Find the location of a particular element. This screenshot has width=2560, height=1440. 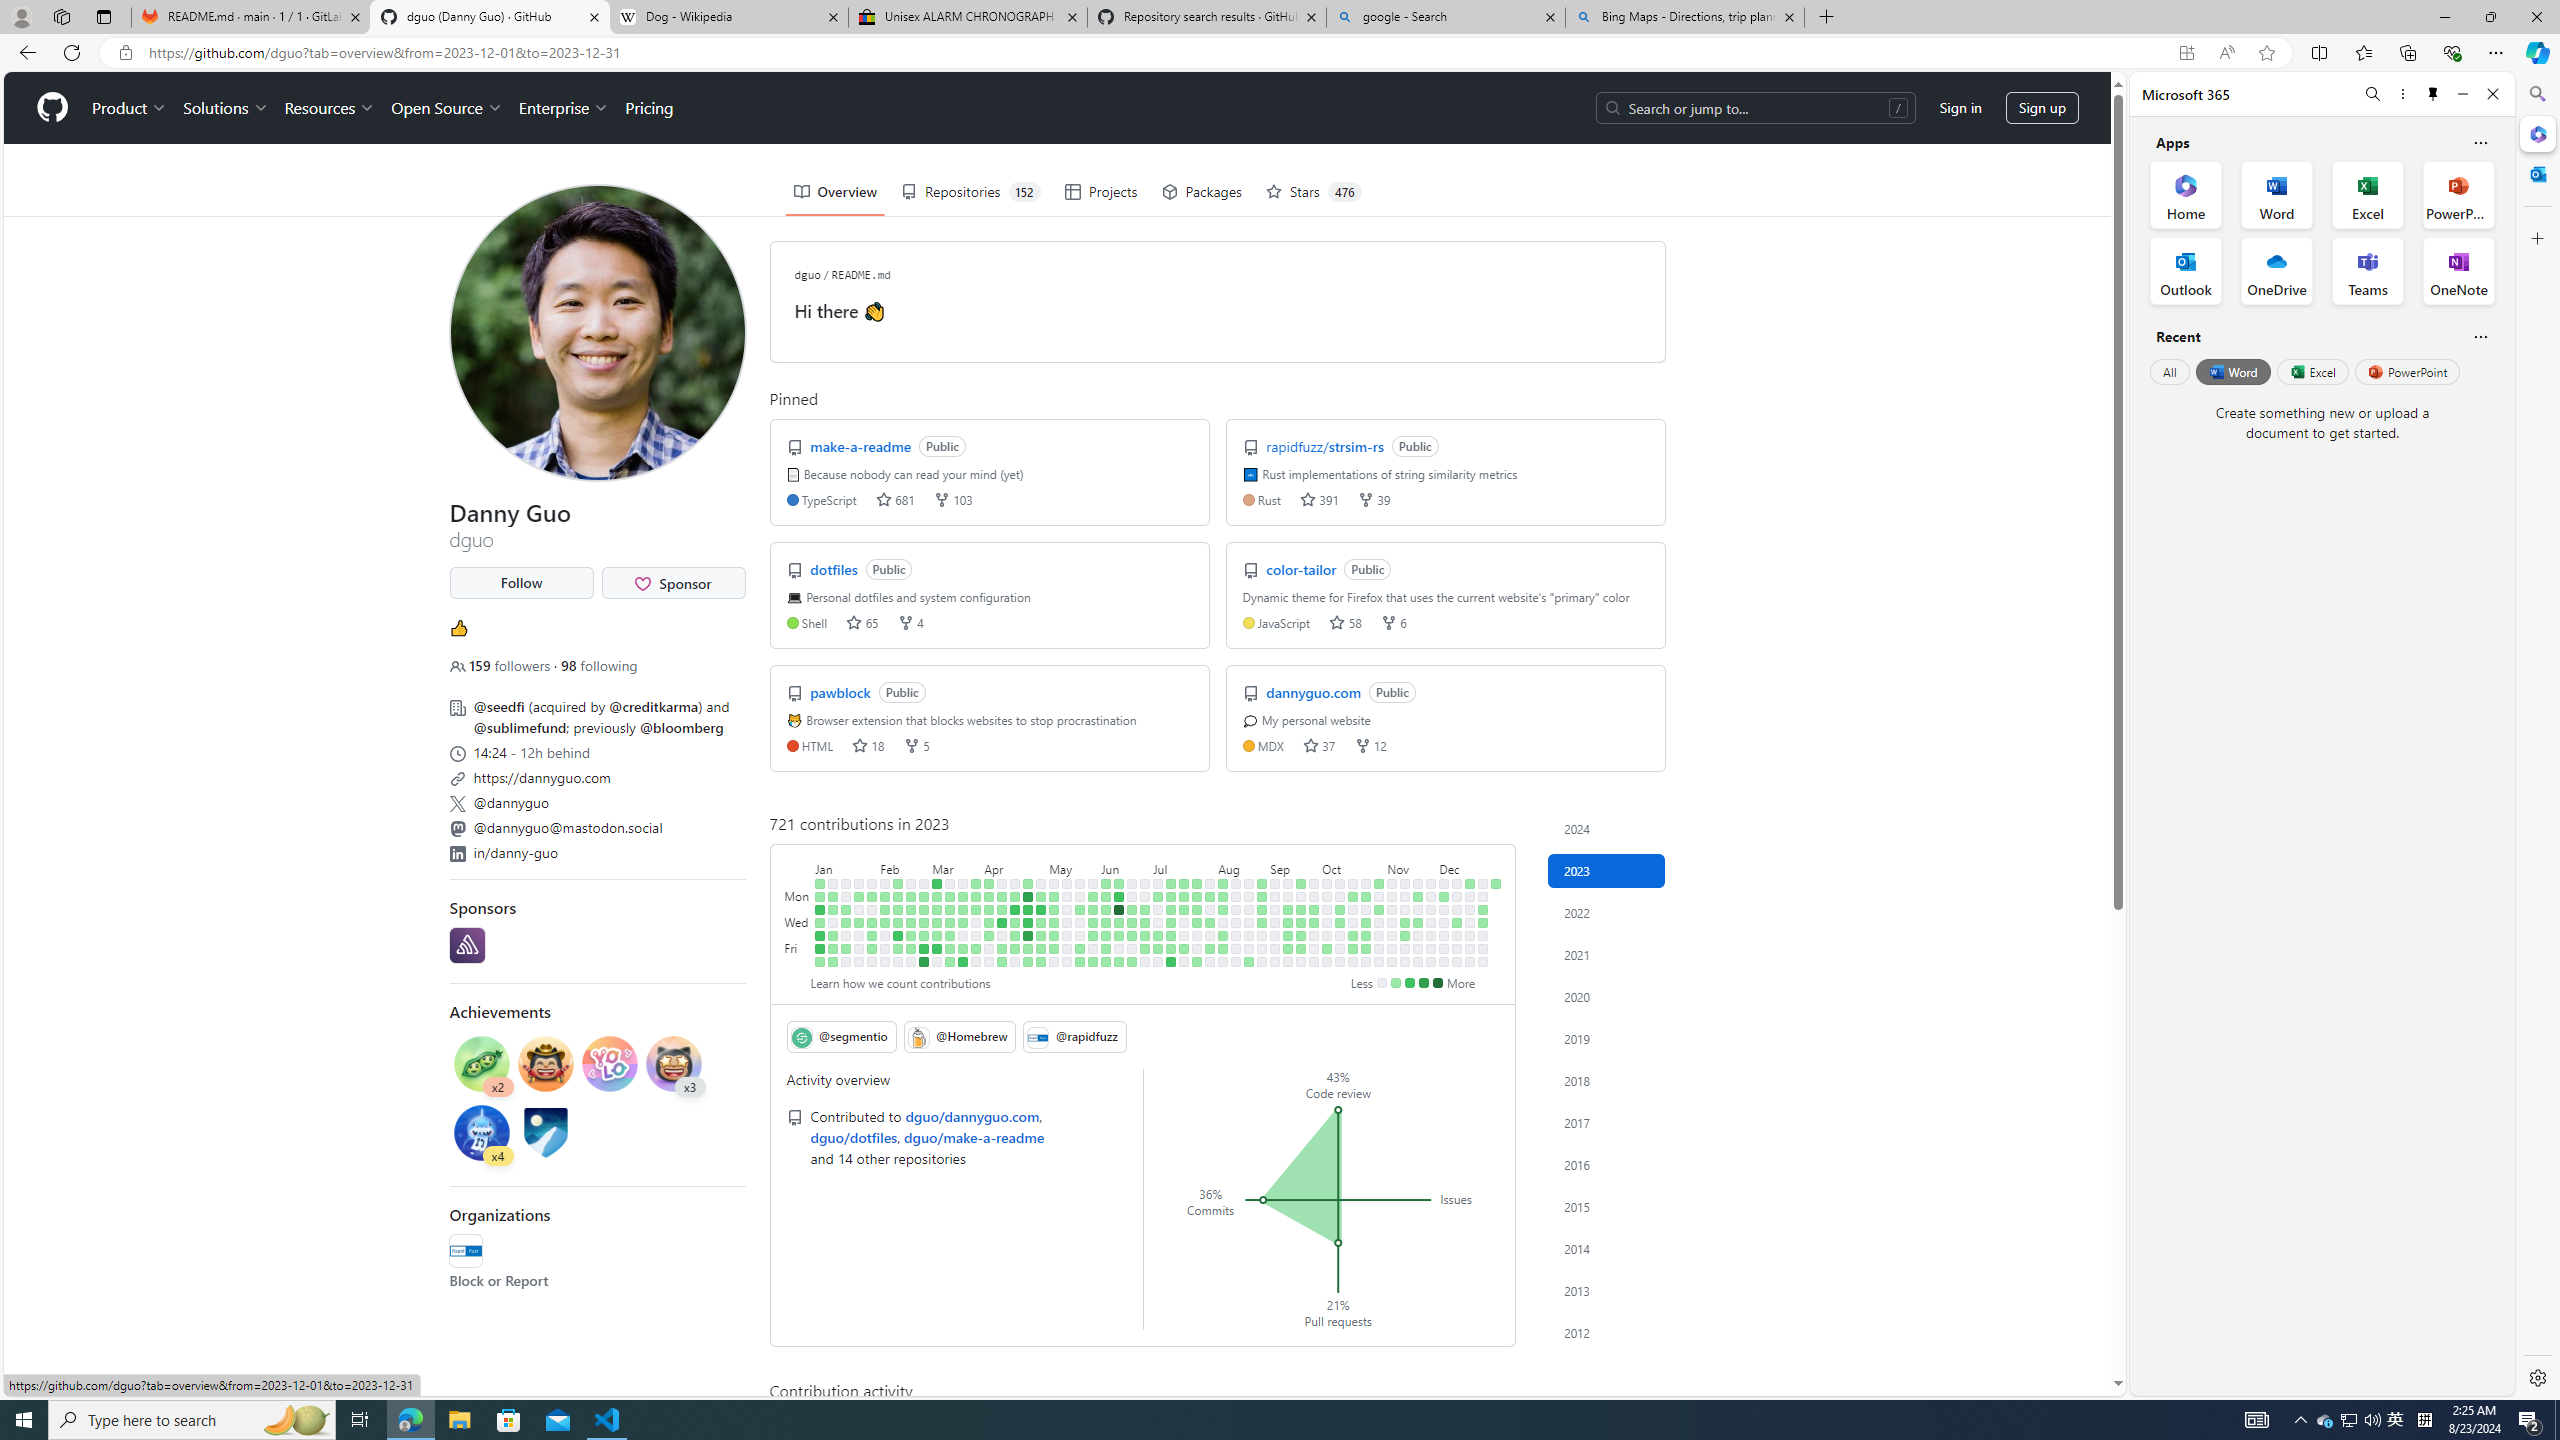

No contributions on September 9th. is located at coordinates (1274, 962).